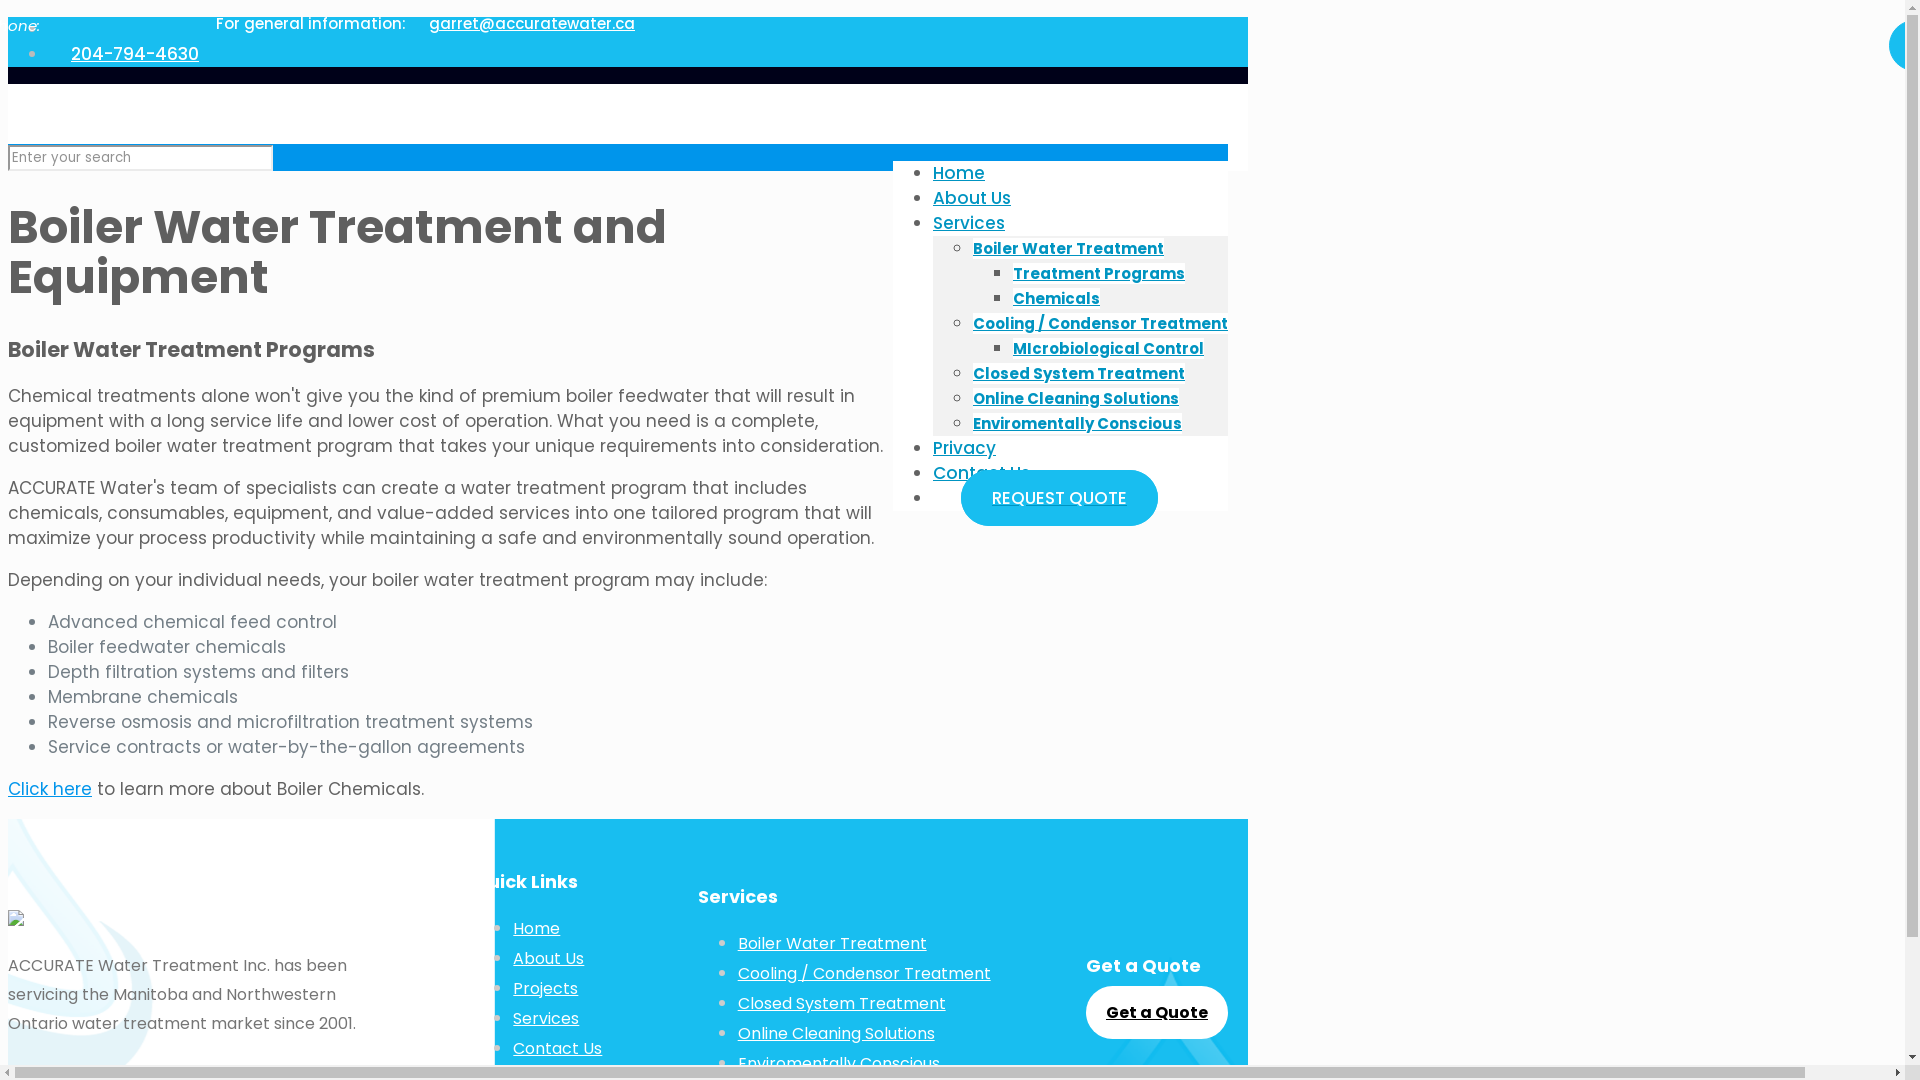  I want to click on Treatment Programs, so click(1099, 274).